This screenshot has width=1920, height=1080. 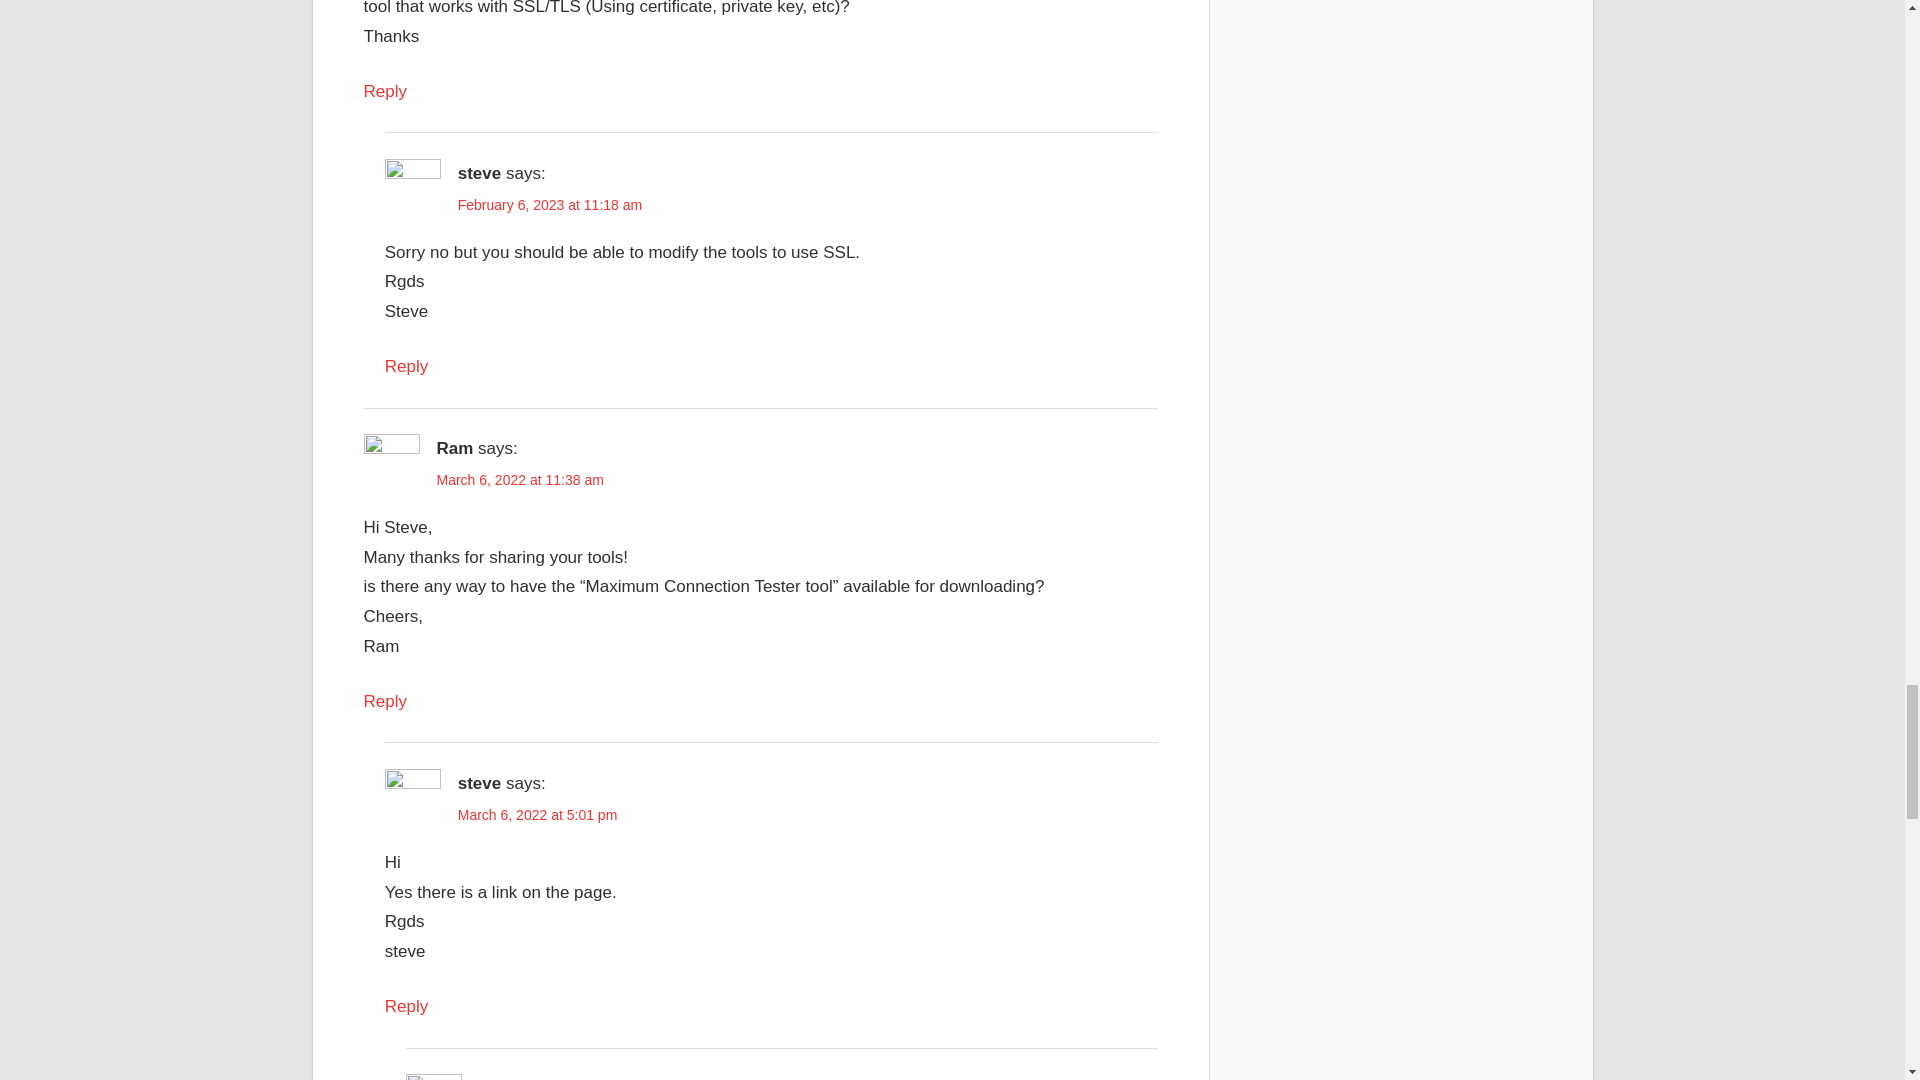 I want to click on Reply, so click(x=406, y=698).